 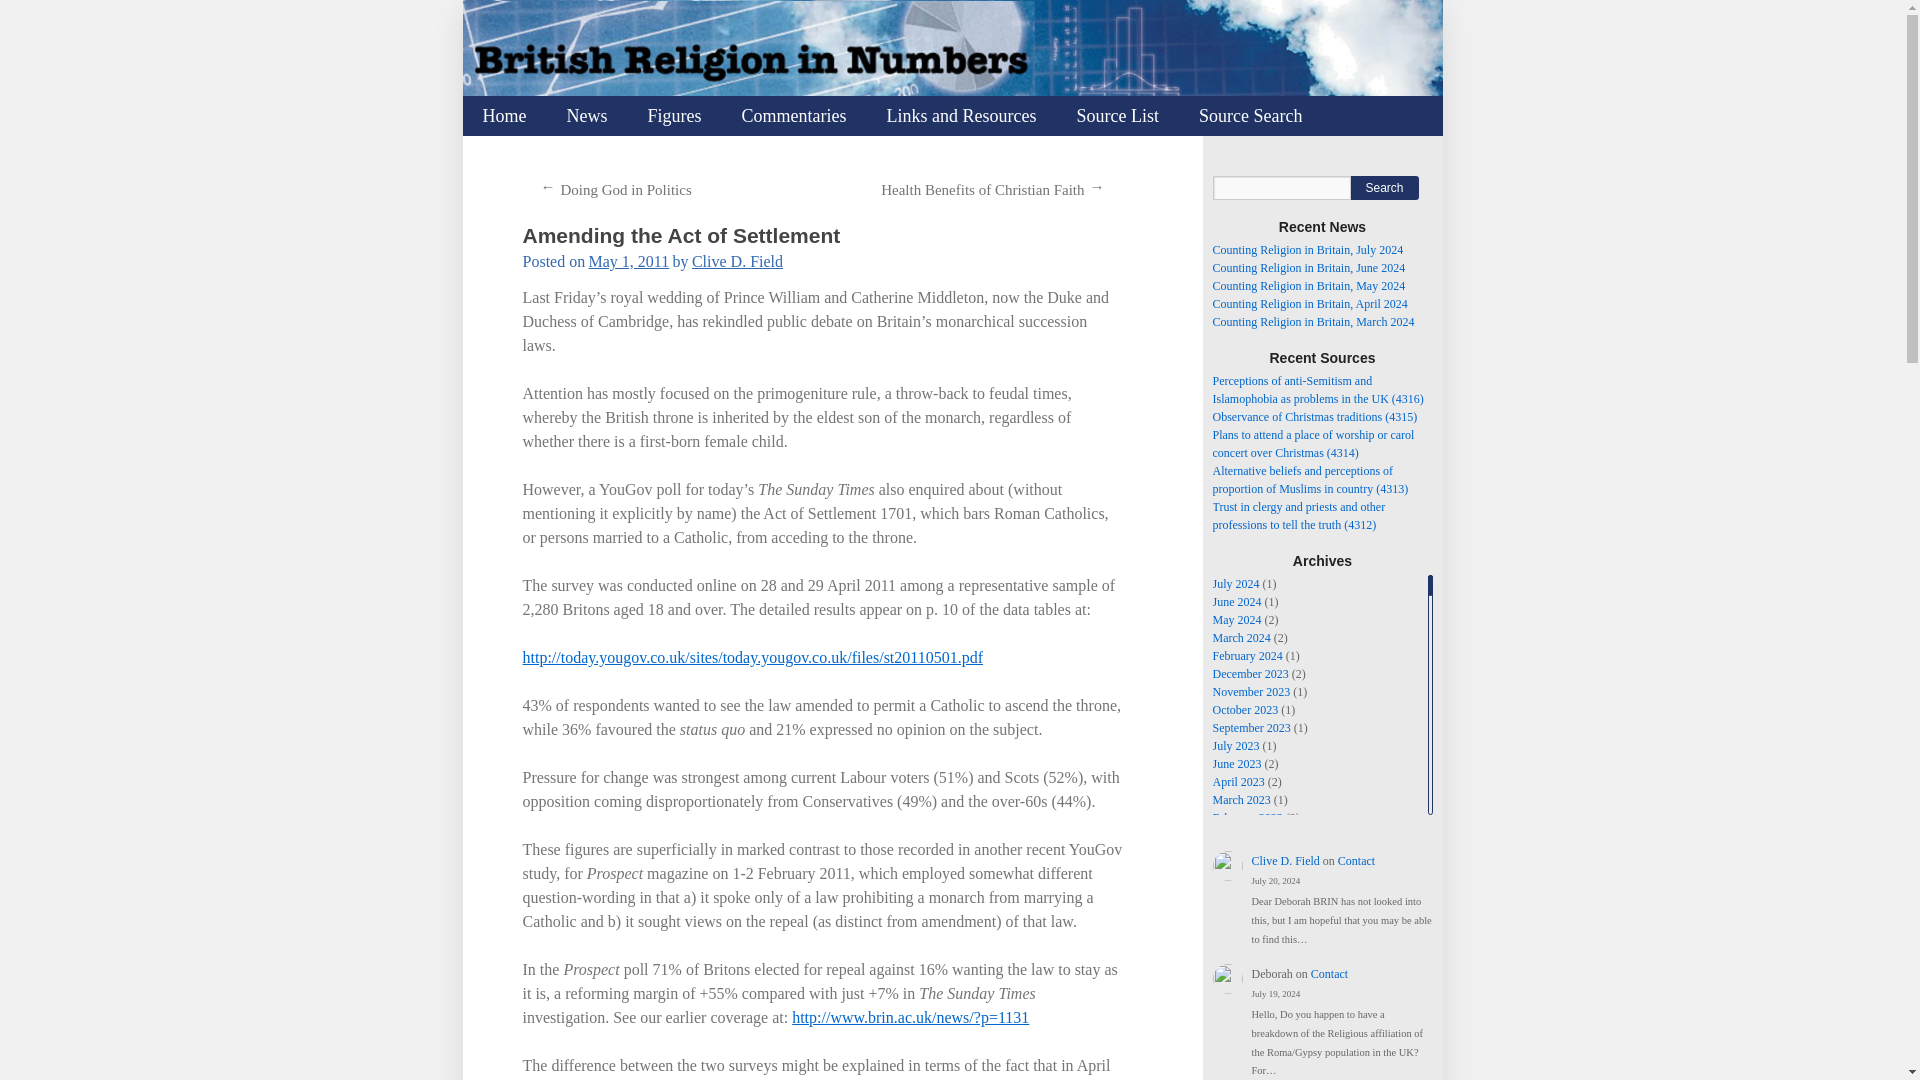 I want to click on News, so click(x=586, y=116).